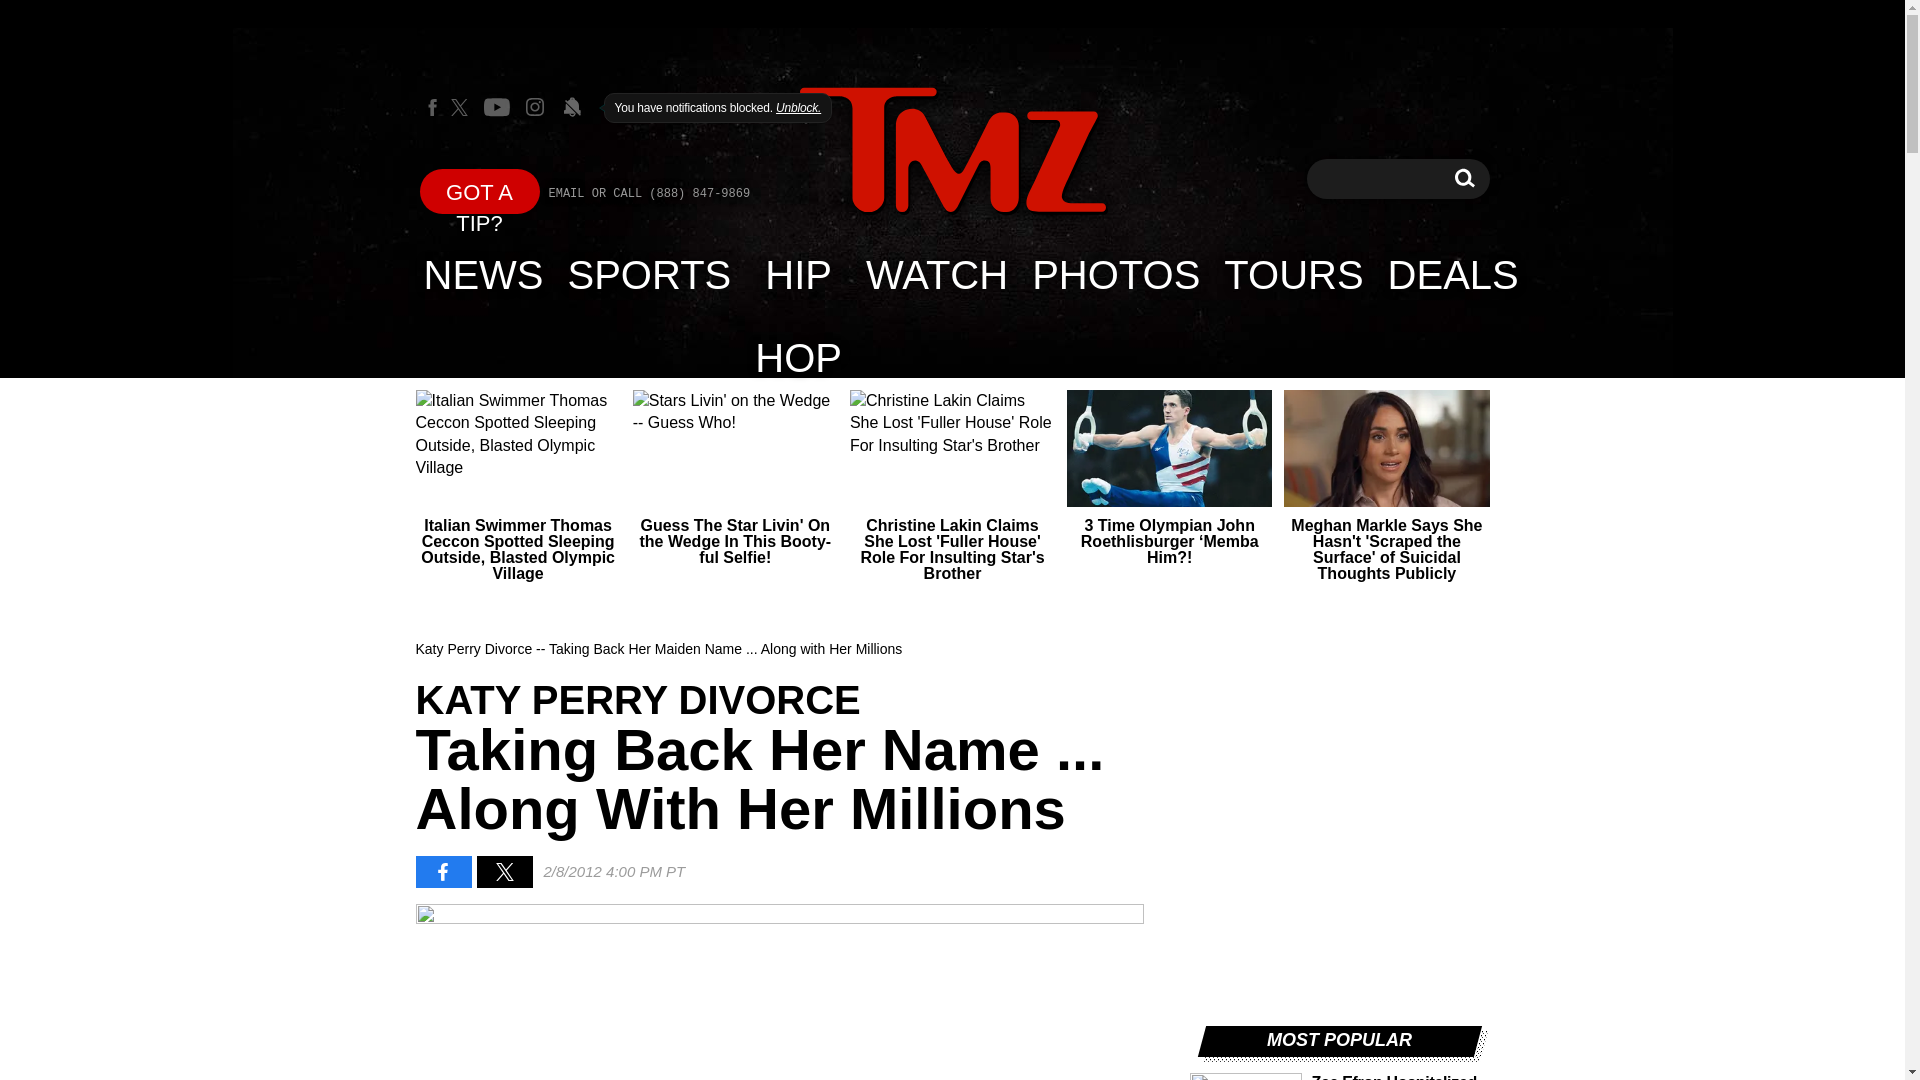 Image resolution: width=1920 pixels, height=1080 pixels. Describe the element at coordinates (952, 150) in the screenshot. I see `Skip to main content` at that location.